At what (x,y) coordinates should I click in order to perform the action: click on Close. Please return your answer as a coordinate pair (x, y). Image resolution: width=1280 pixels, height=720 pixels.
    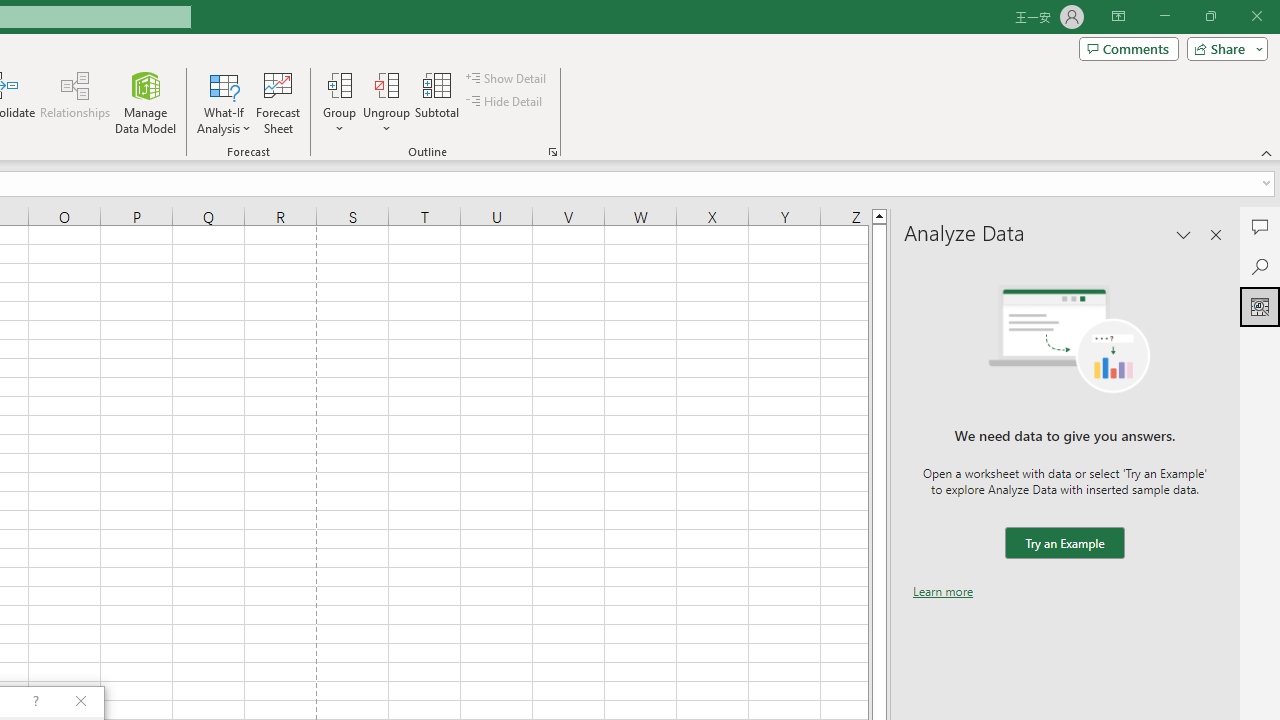
    Looking at the image, I should click on (1256, 16).